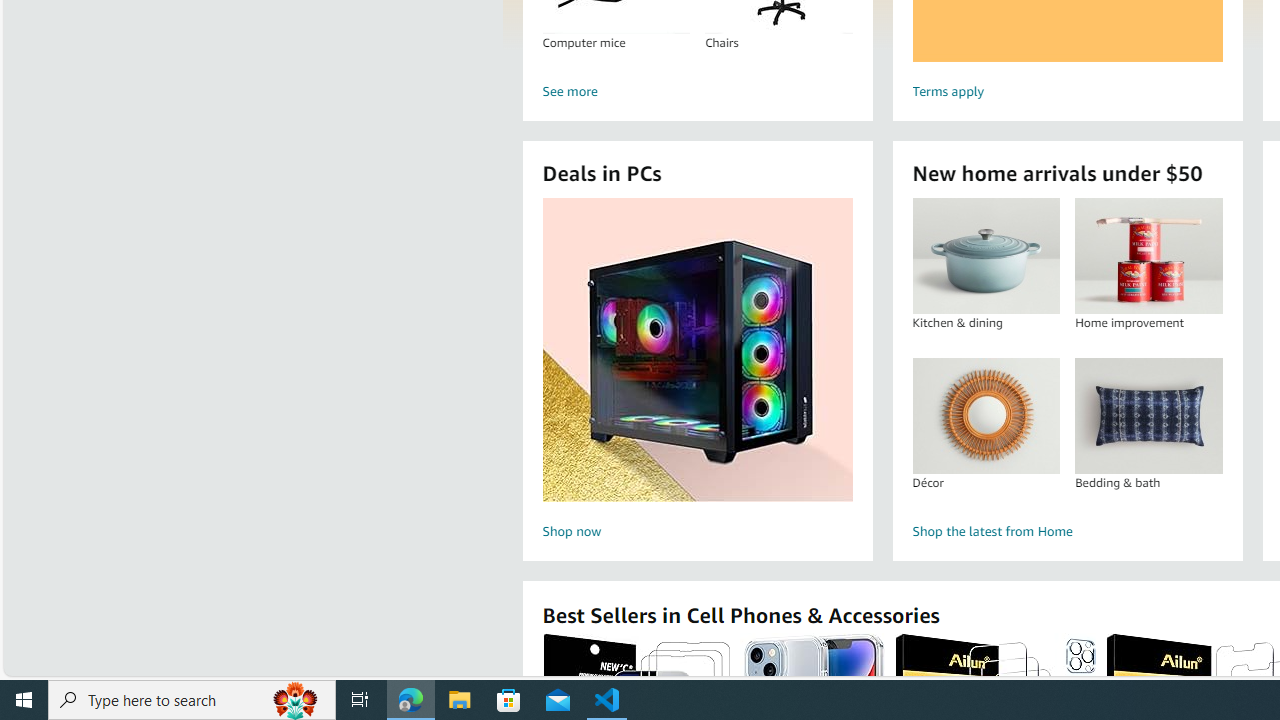 Image resolution: width=1280 pixels, height=720 pixels. I want to click on Kitchen & dining, so click(985, 256).